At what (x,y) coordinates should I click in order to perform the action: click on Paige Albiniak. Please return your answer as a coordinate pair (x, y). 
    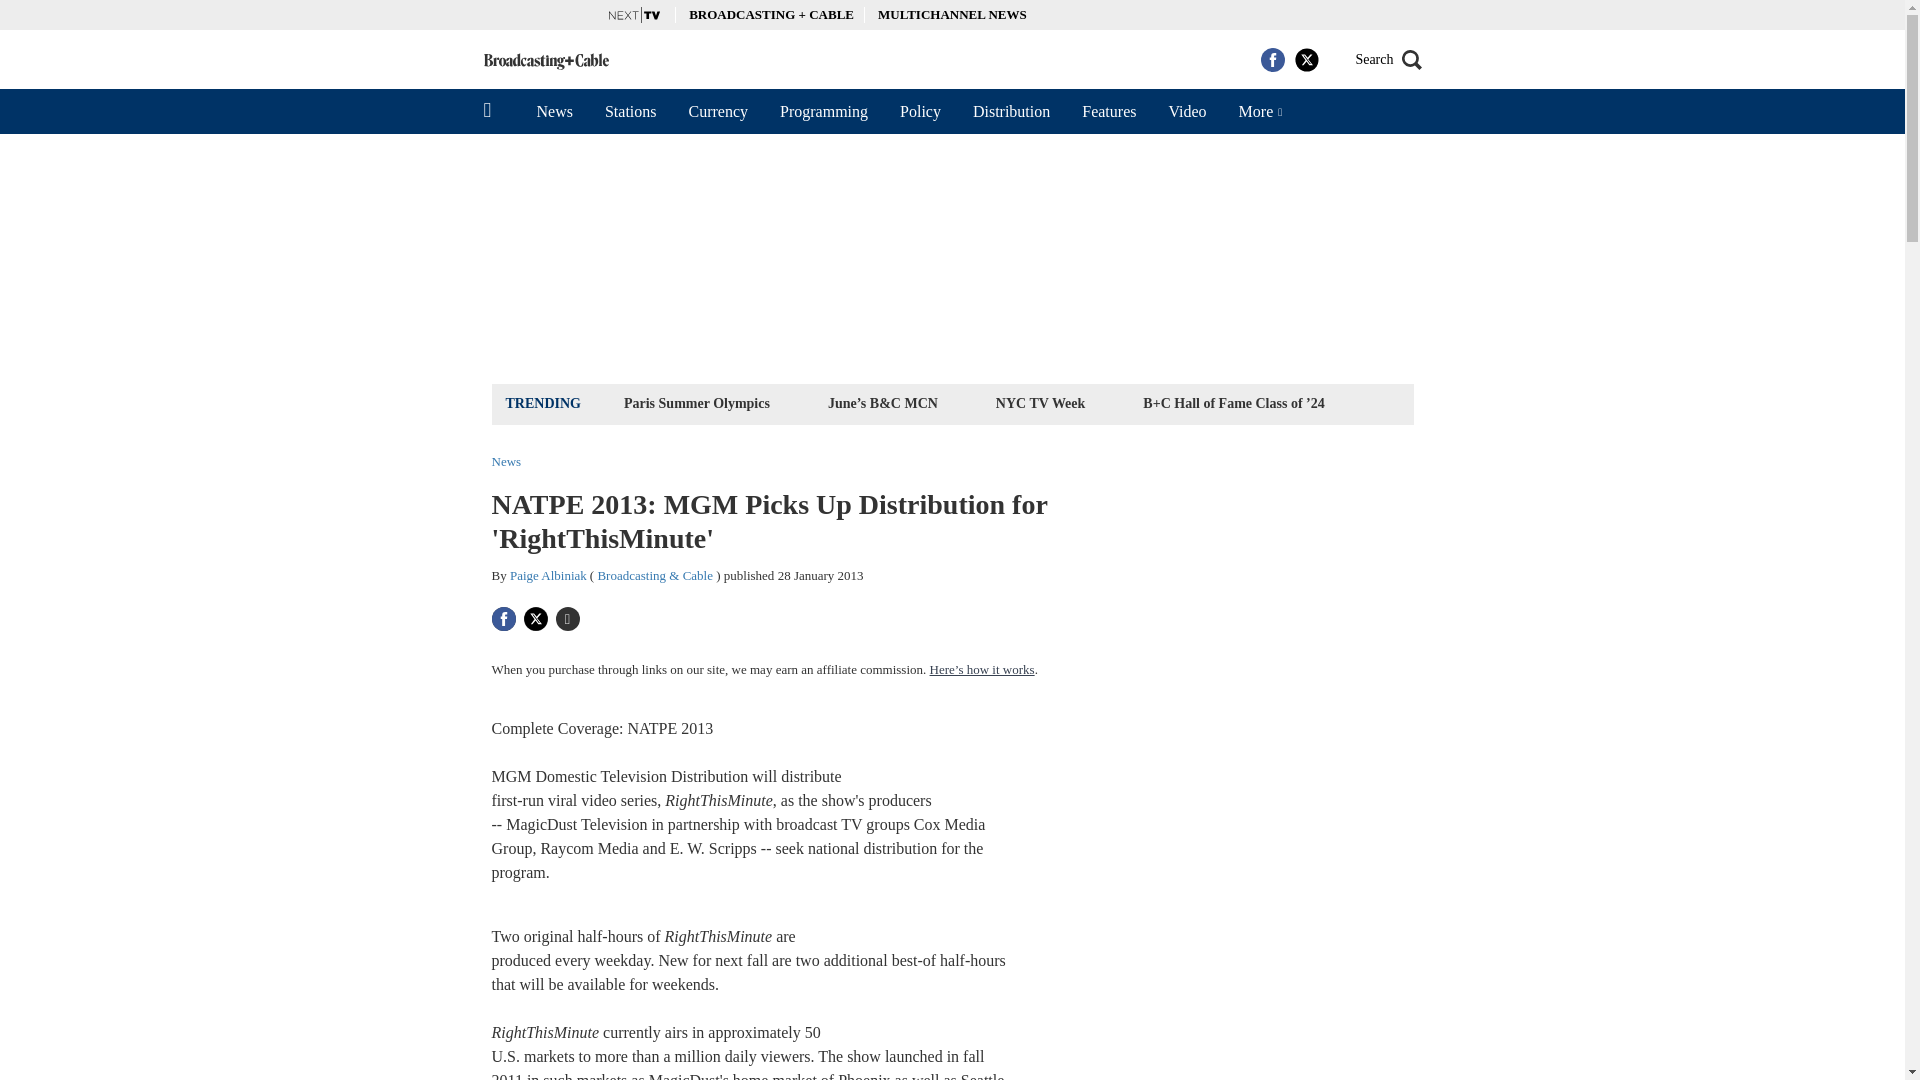
    Looking at the image, I should click on (548, 576).